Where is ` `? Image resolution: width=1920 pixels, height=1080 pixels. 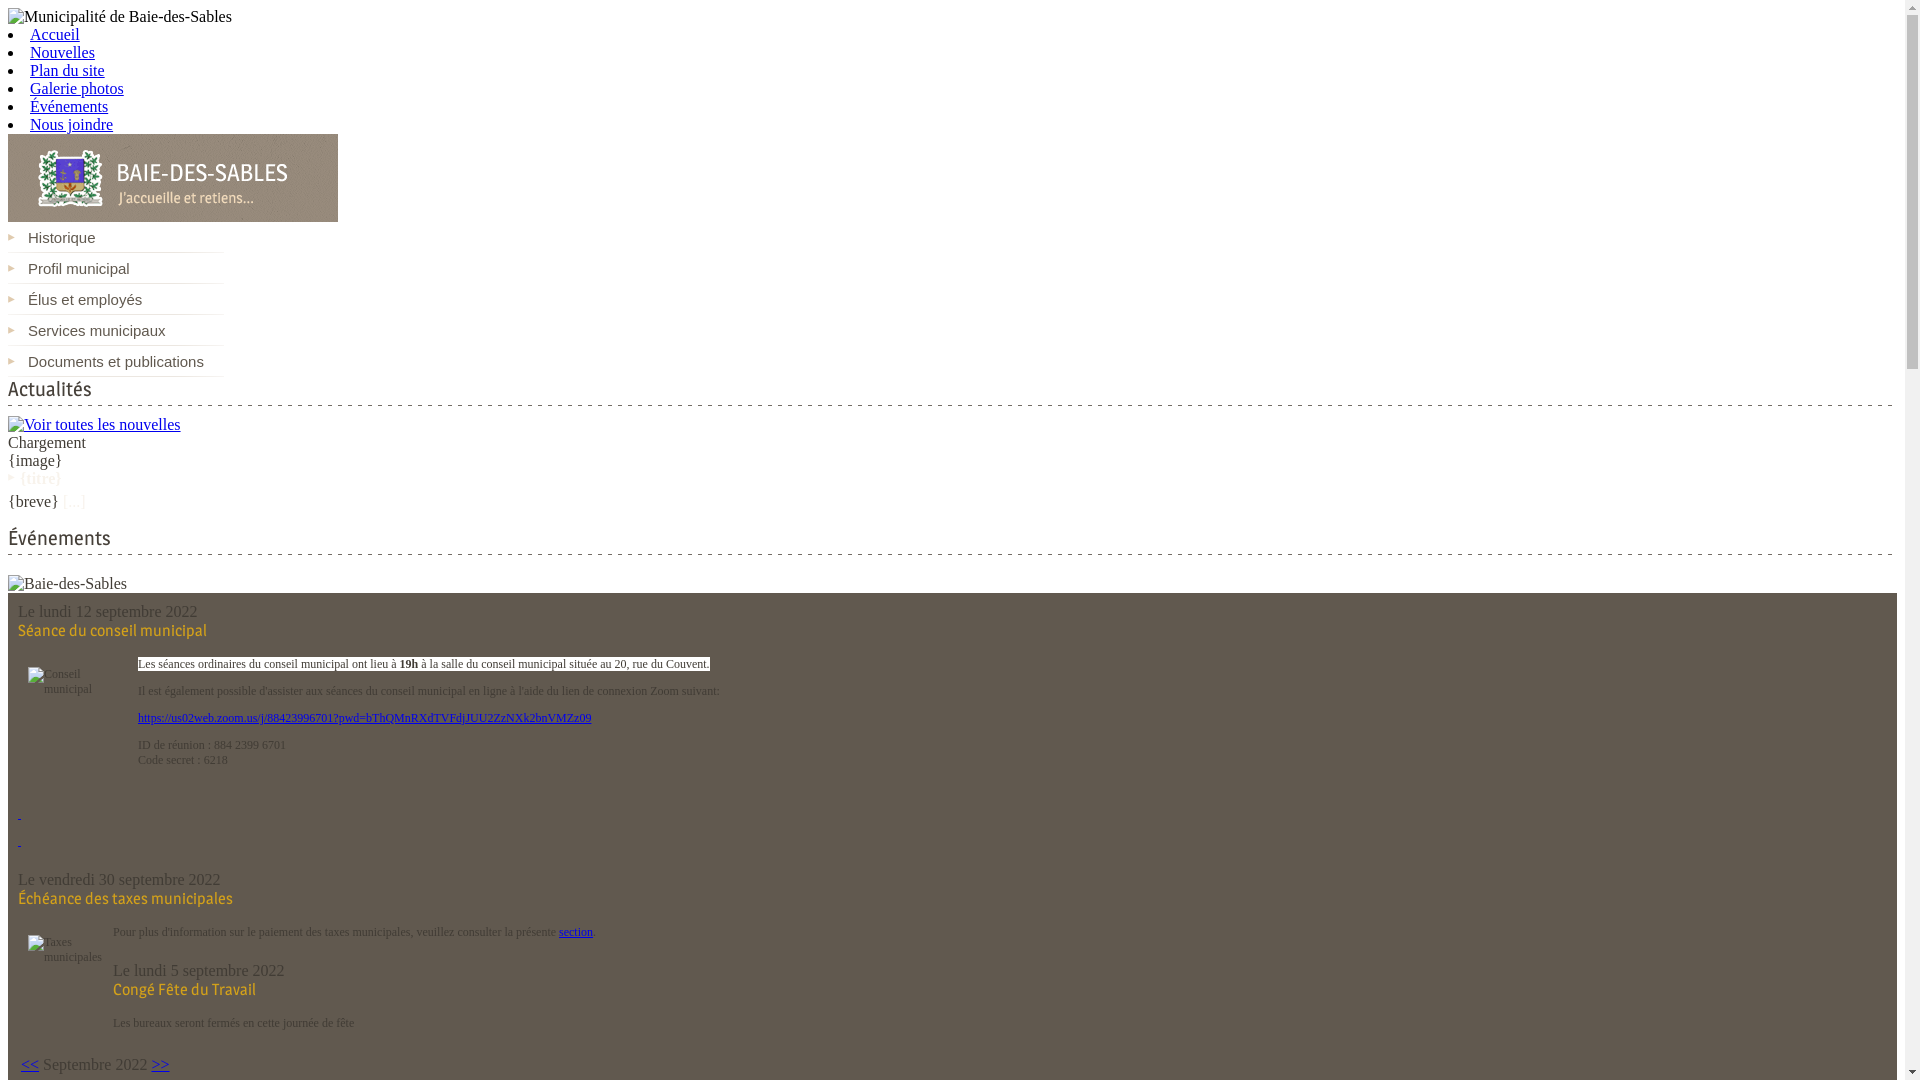   is located at coordinates (20, 814).